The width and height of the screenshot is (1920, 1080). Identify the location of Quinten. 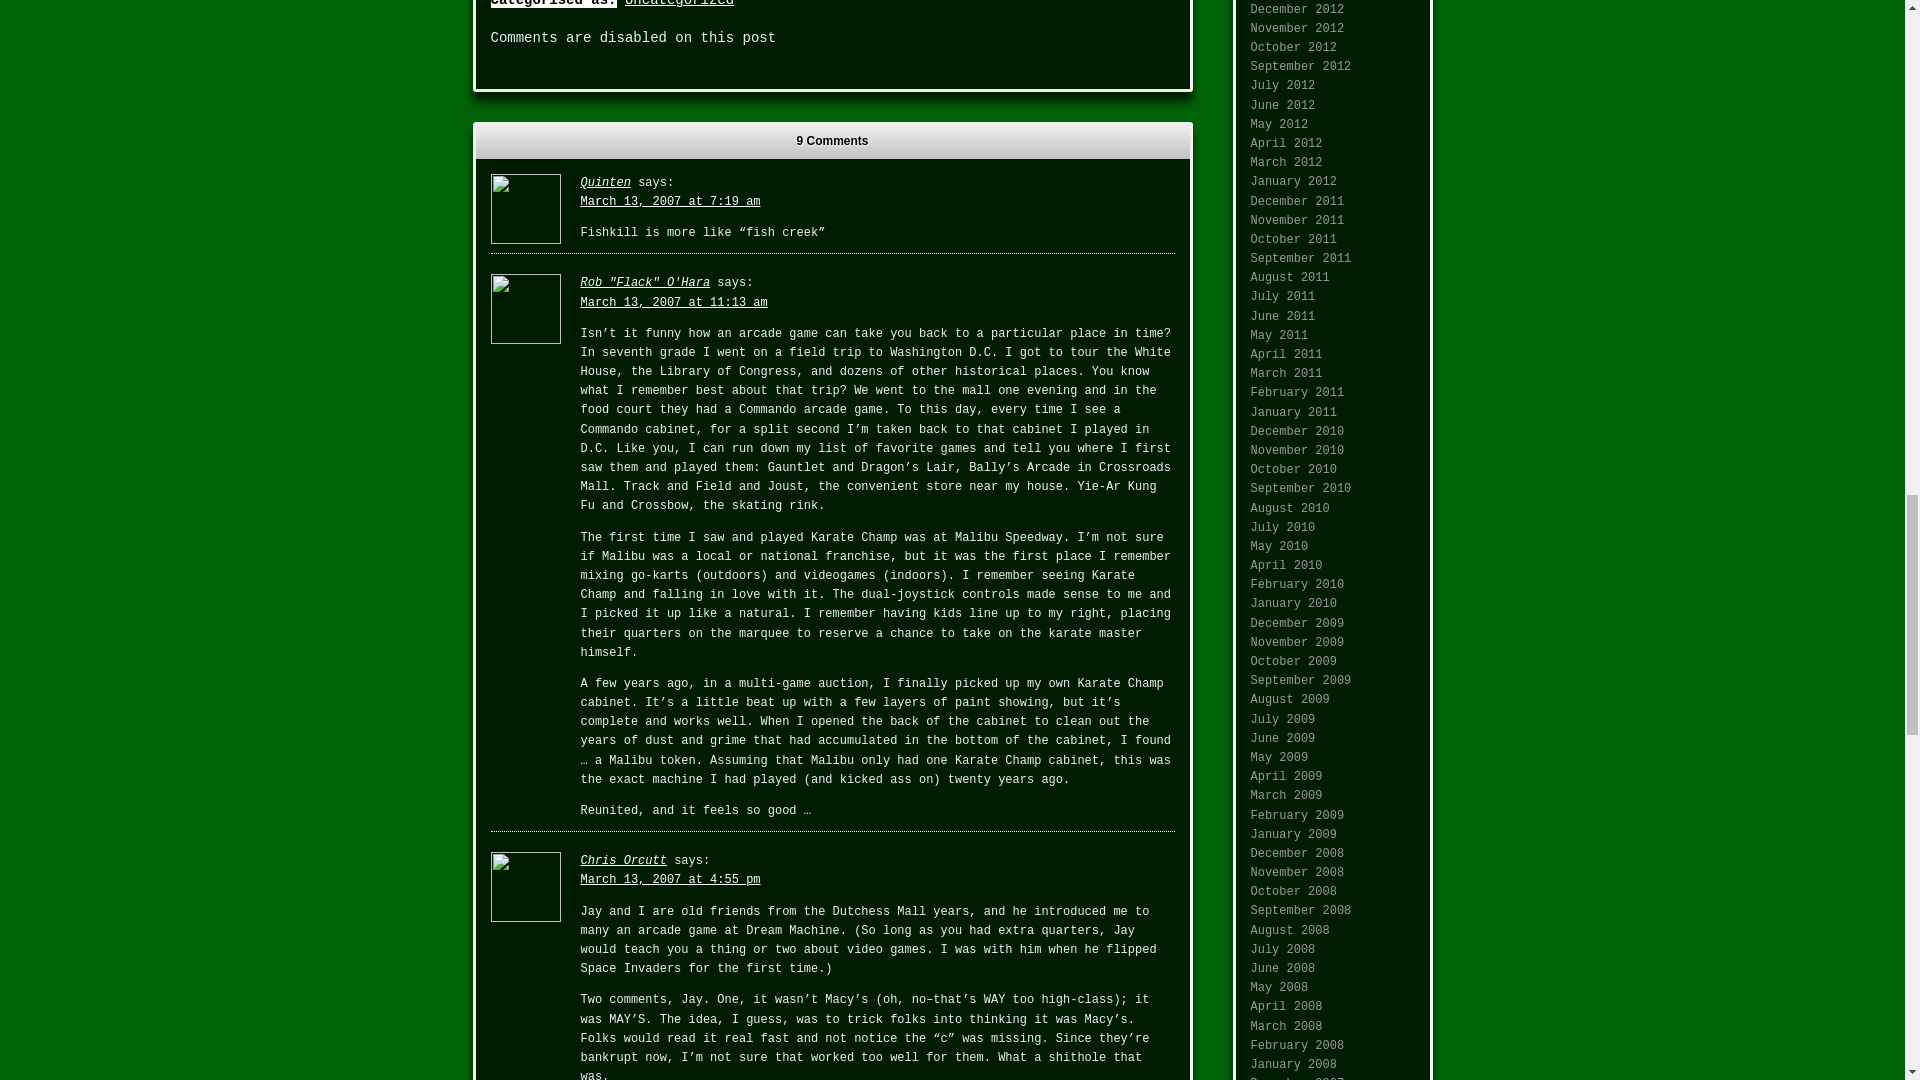
(604, 183).